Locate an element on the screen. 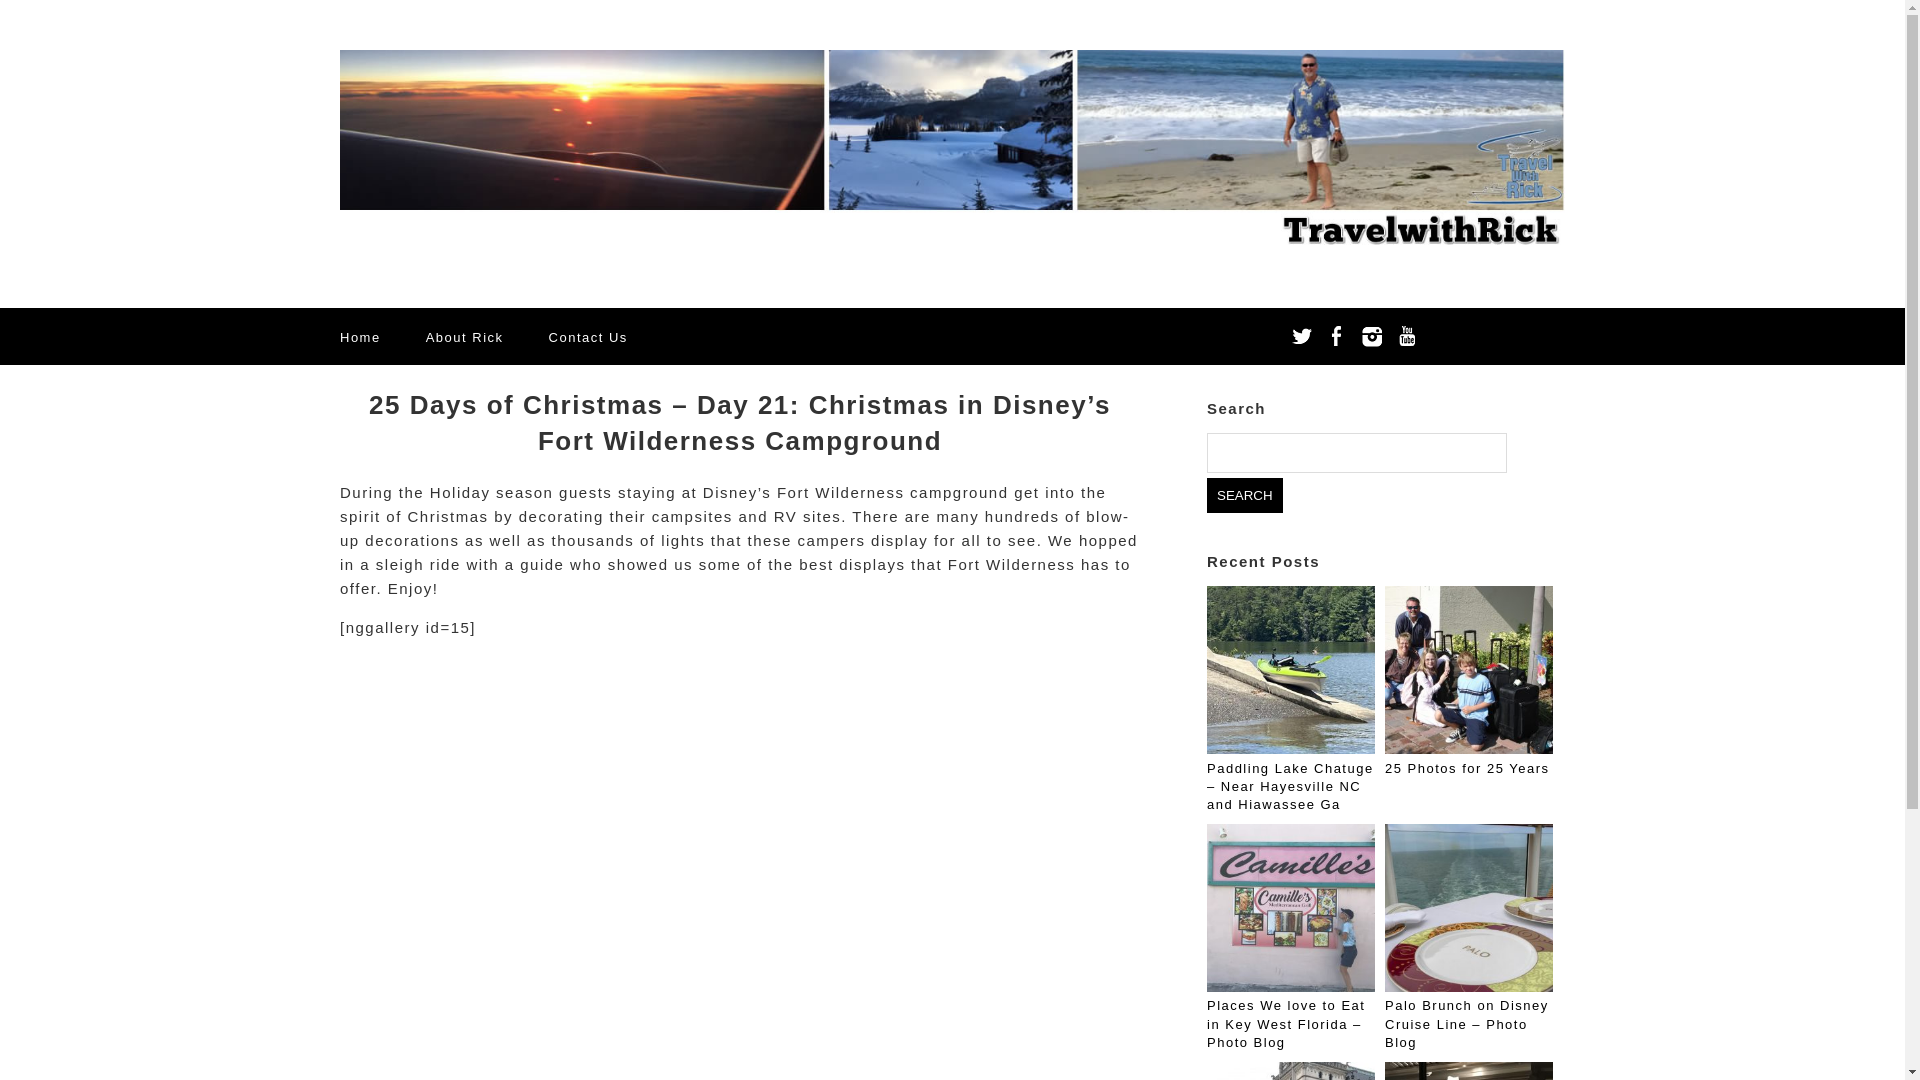  Contact Us is located at coordinates (588, 337).